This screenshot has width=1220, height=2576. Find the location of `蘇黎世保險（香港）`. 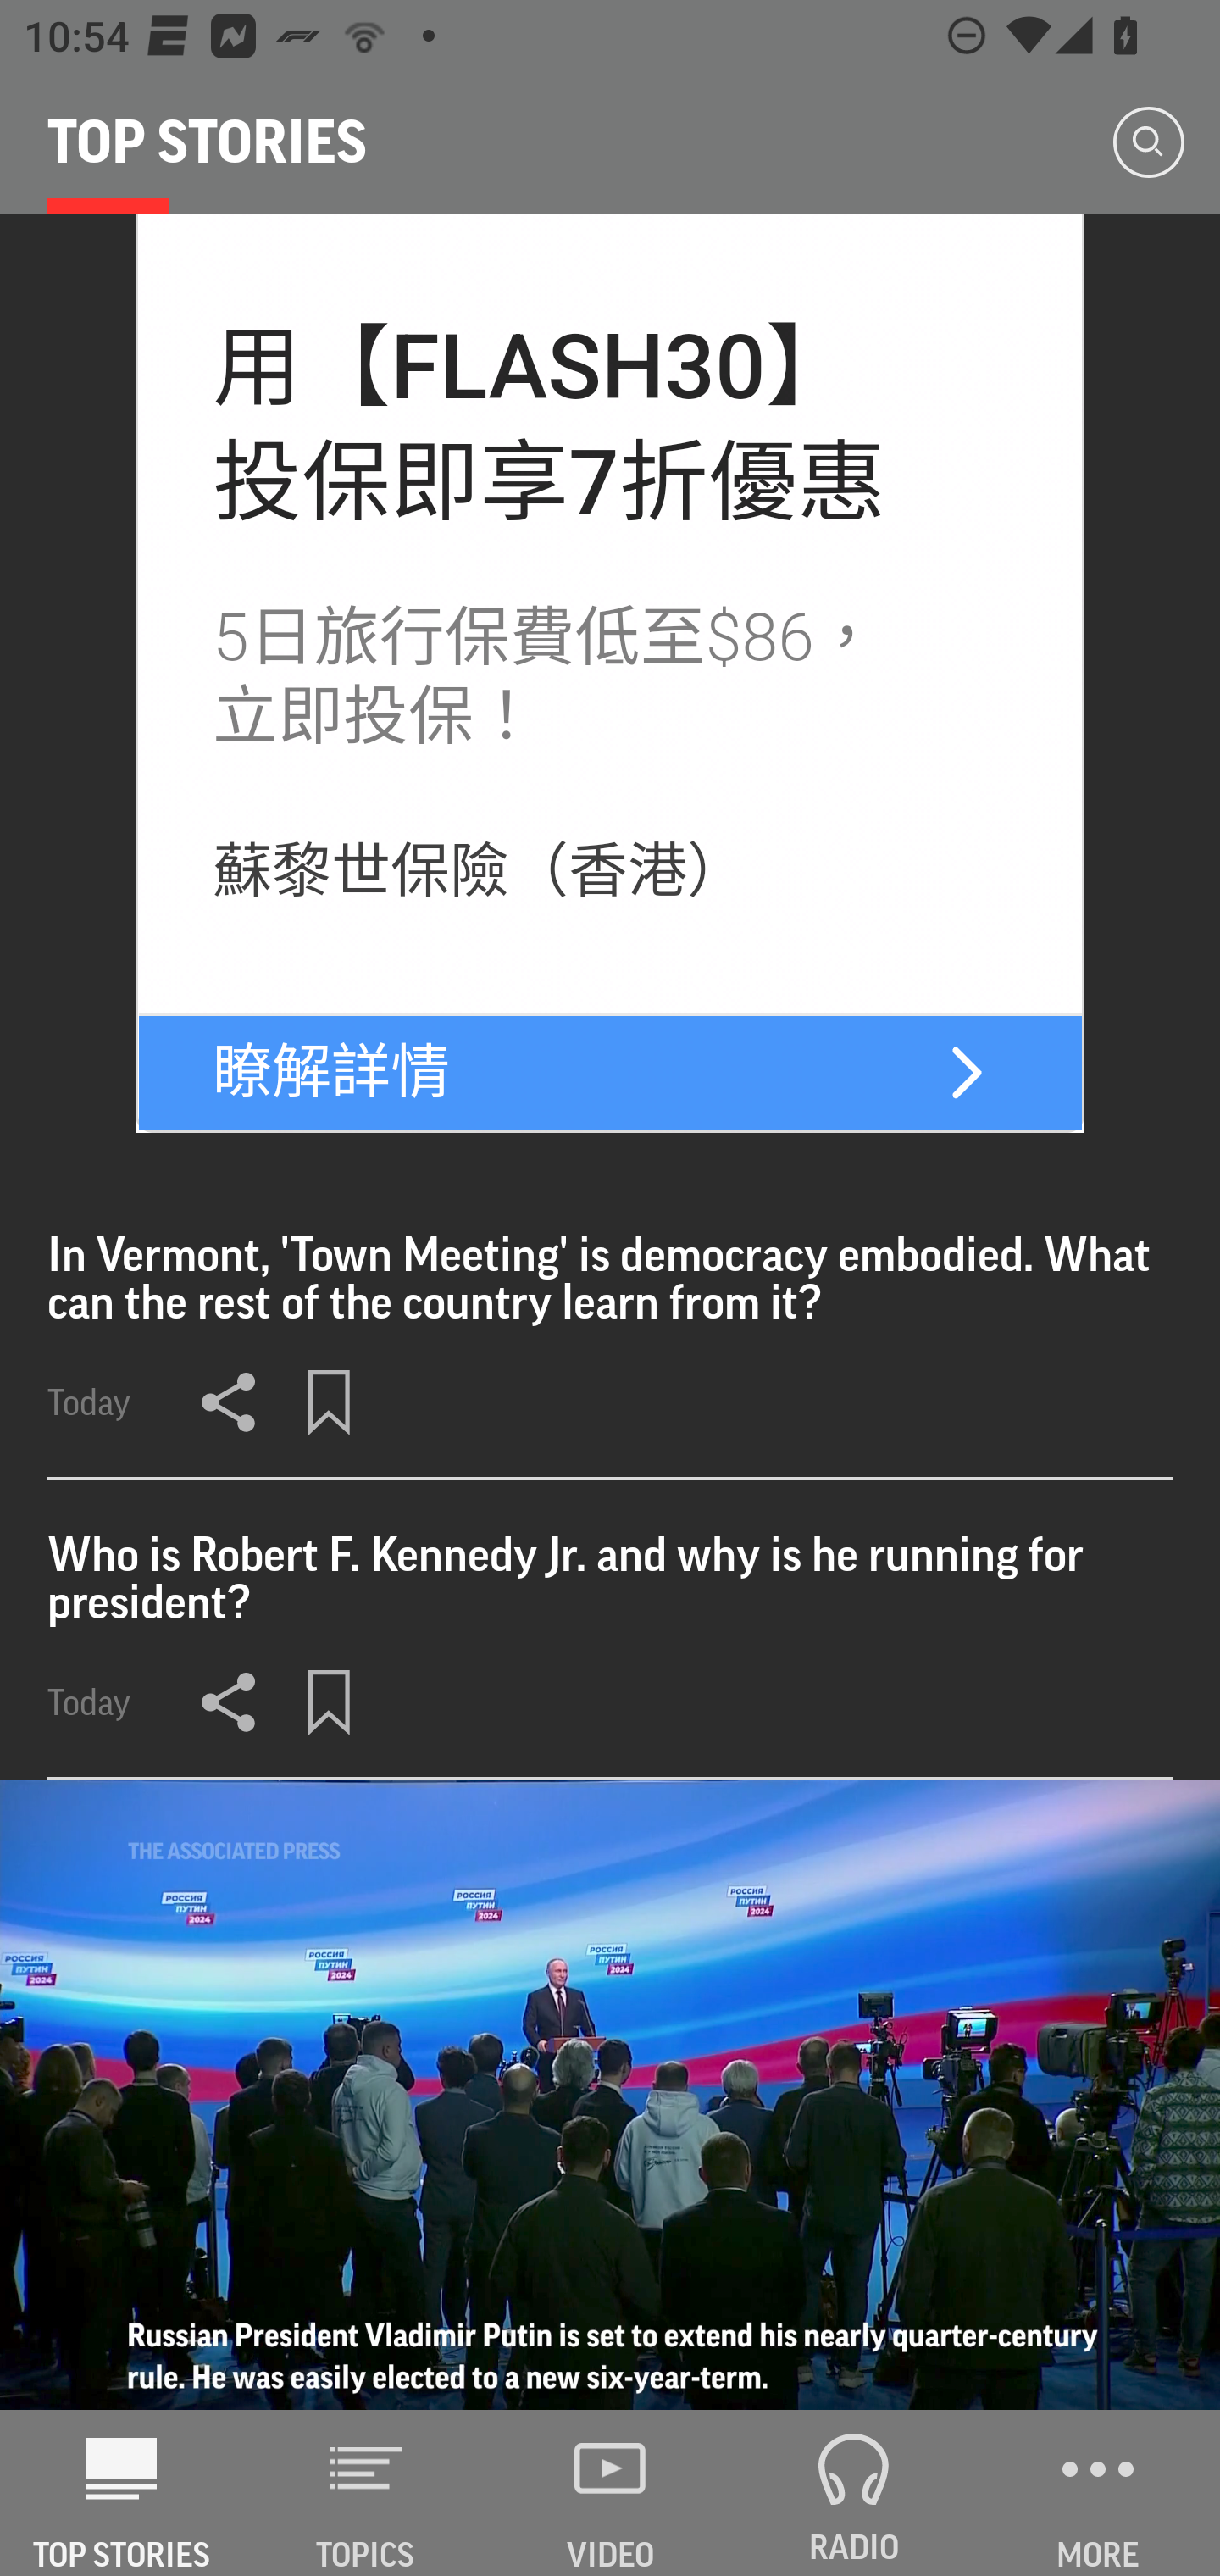

蘇黎世保險（香港） is located at coordinates (480, 872).